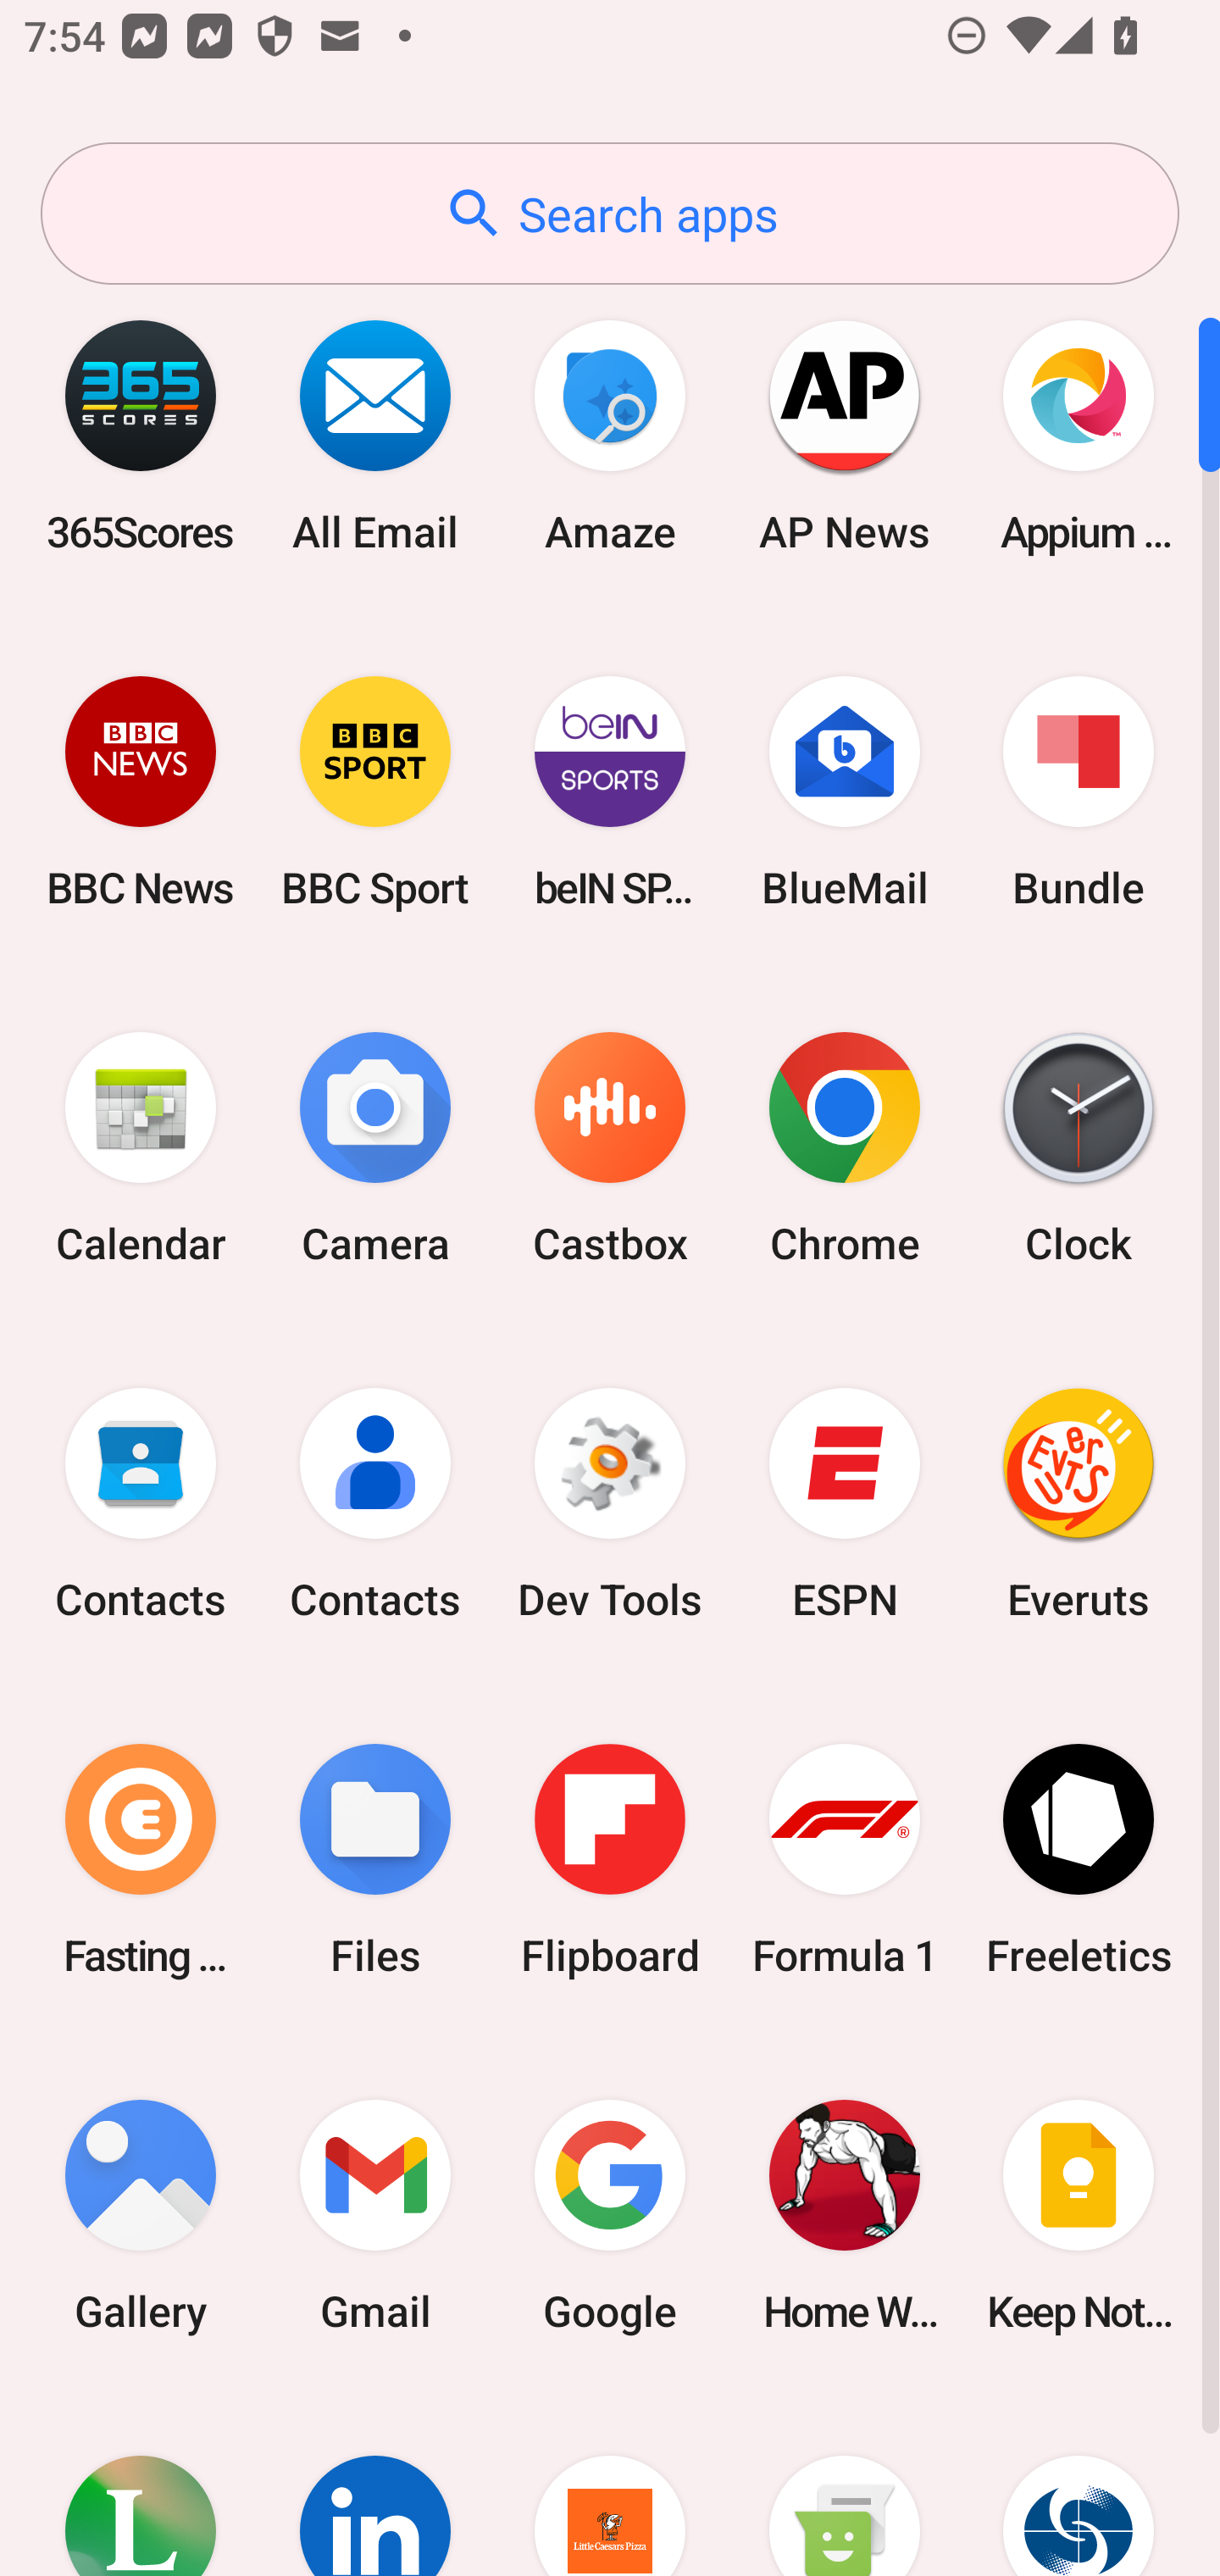  Describe the element at coordinates (375, 1149) in the screenshot. I see `Camera` at that location.